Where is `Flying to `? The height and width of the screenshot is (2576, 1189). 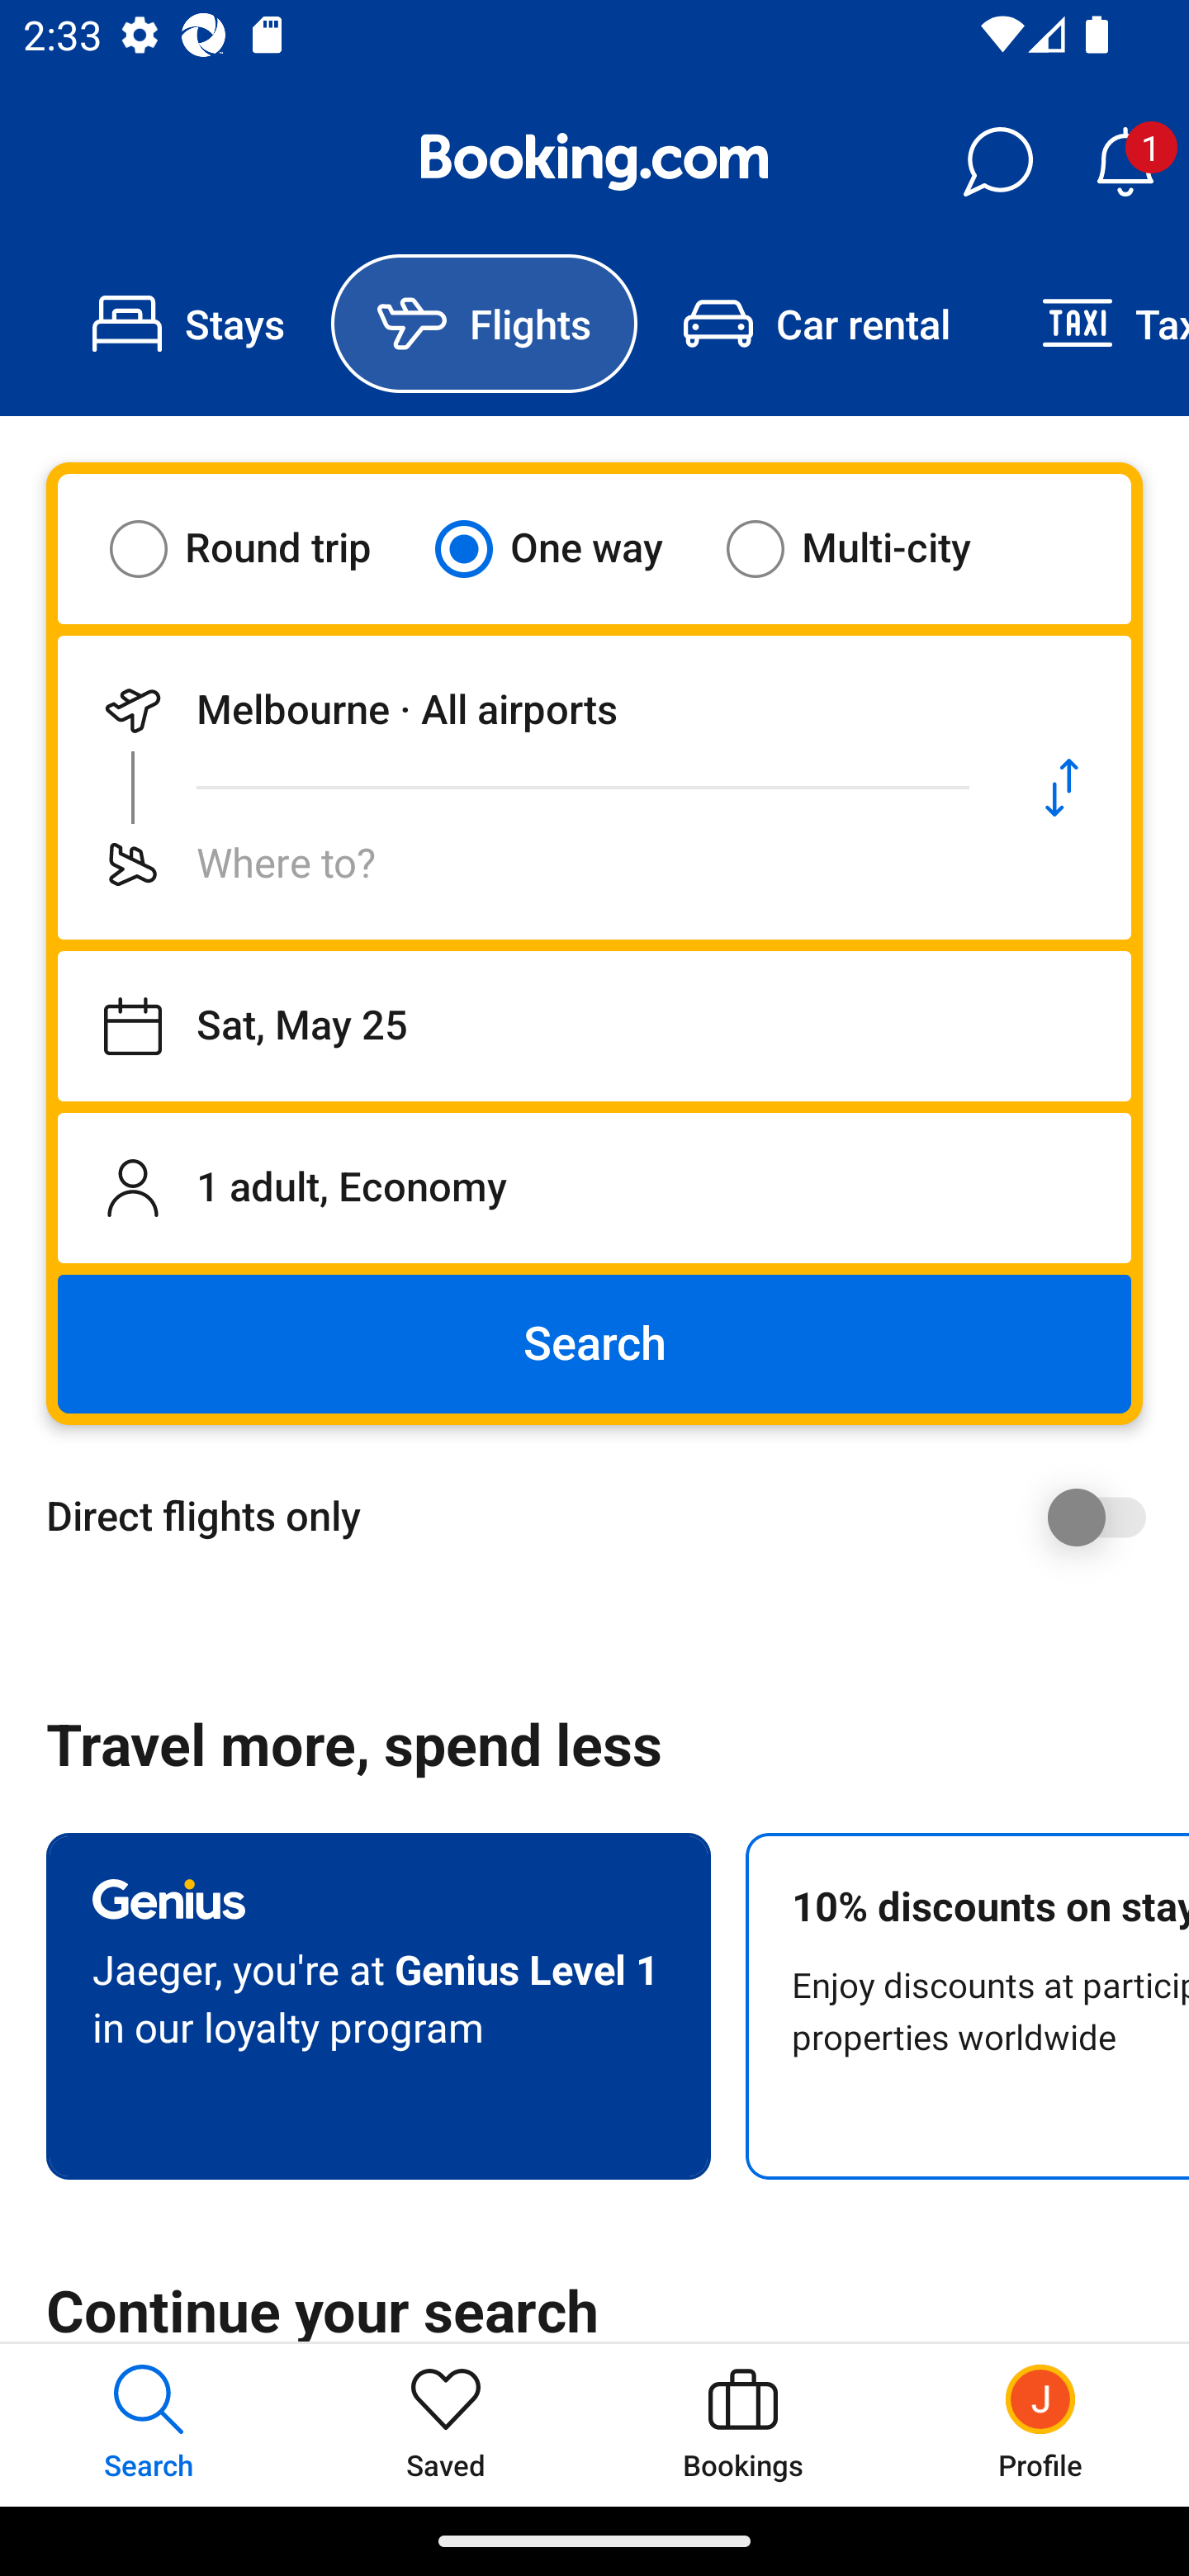
Flying to  is located at coordinates (525, 864).